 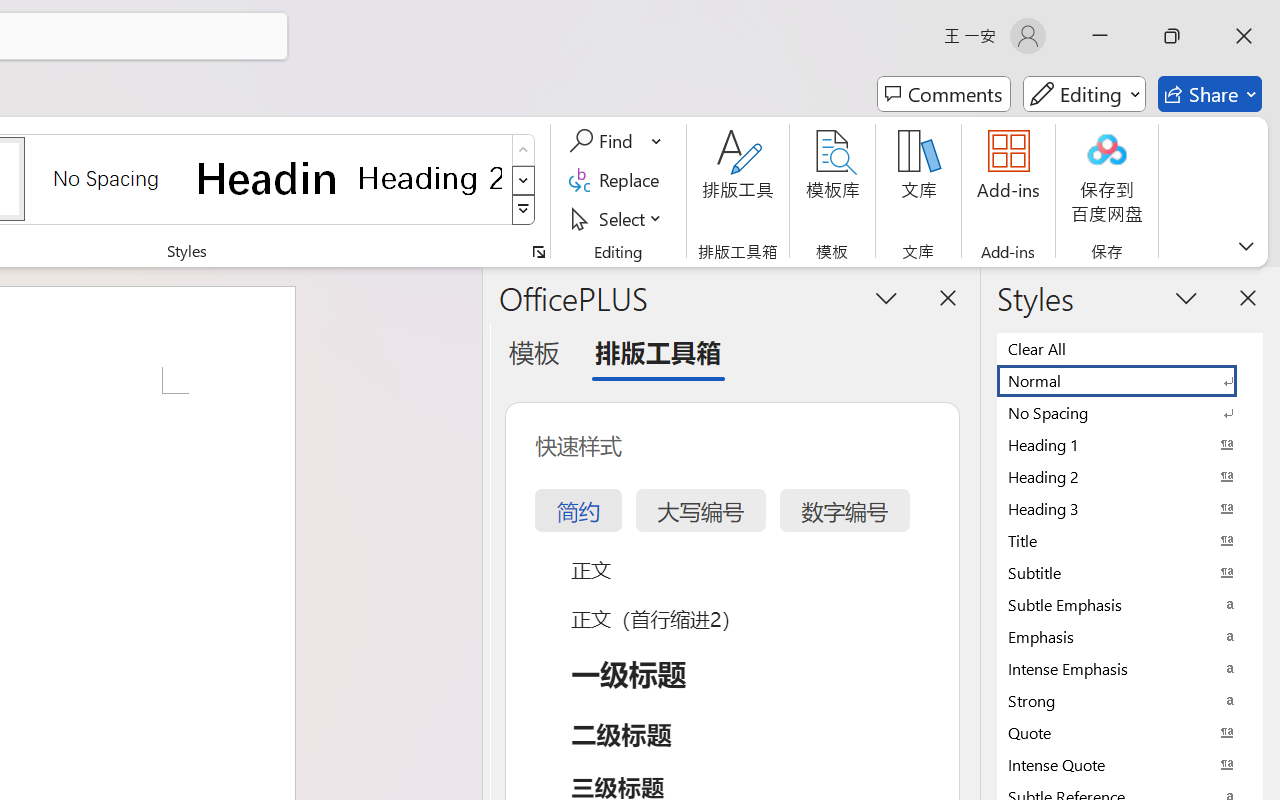 What do you see at coordinates (604, 141) in the screenshot?
I see `Find` at bounding box center [604, 141].